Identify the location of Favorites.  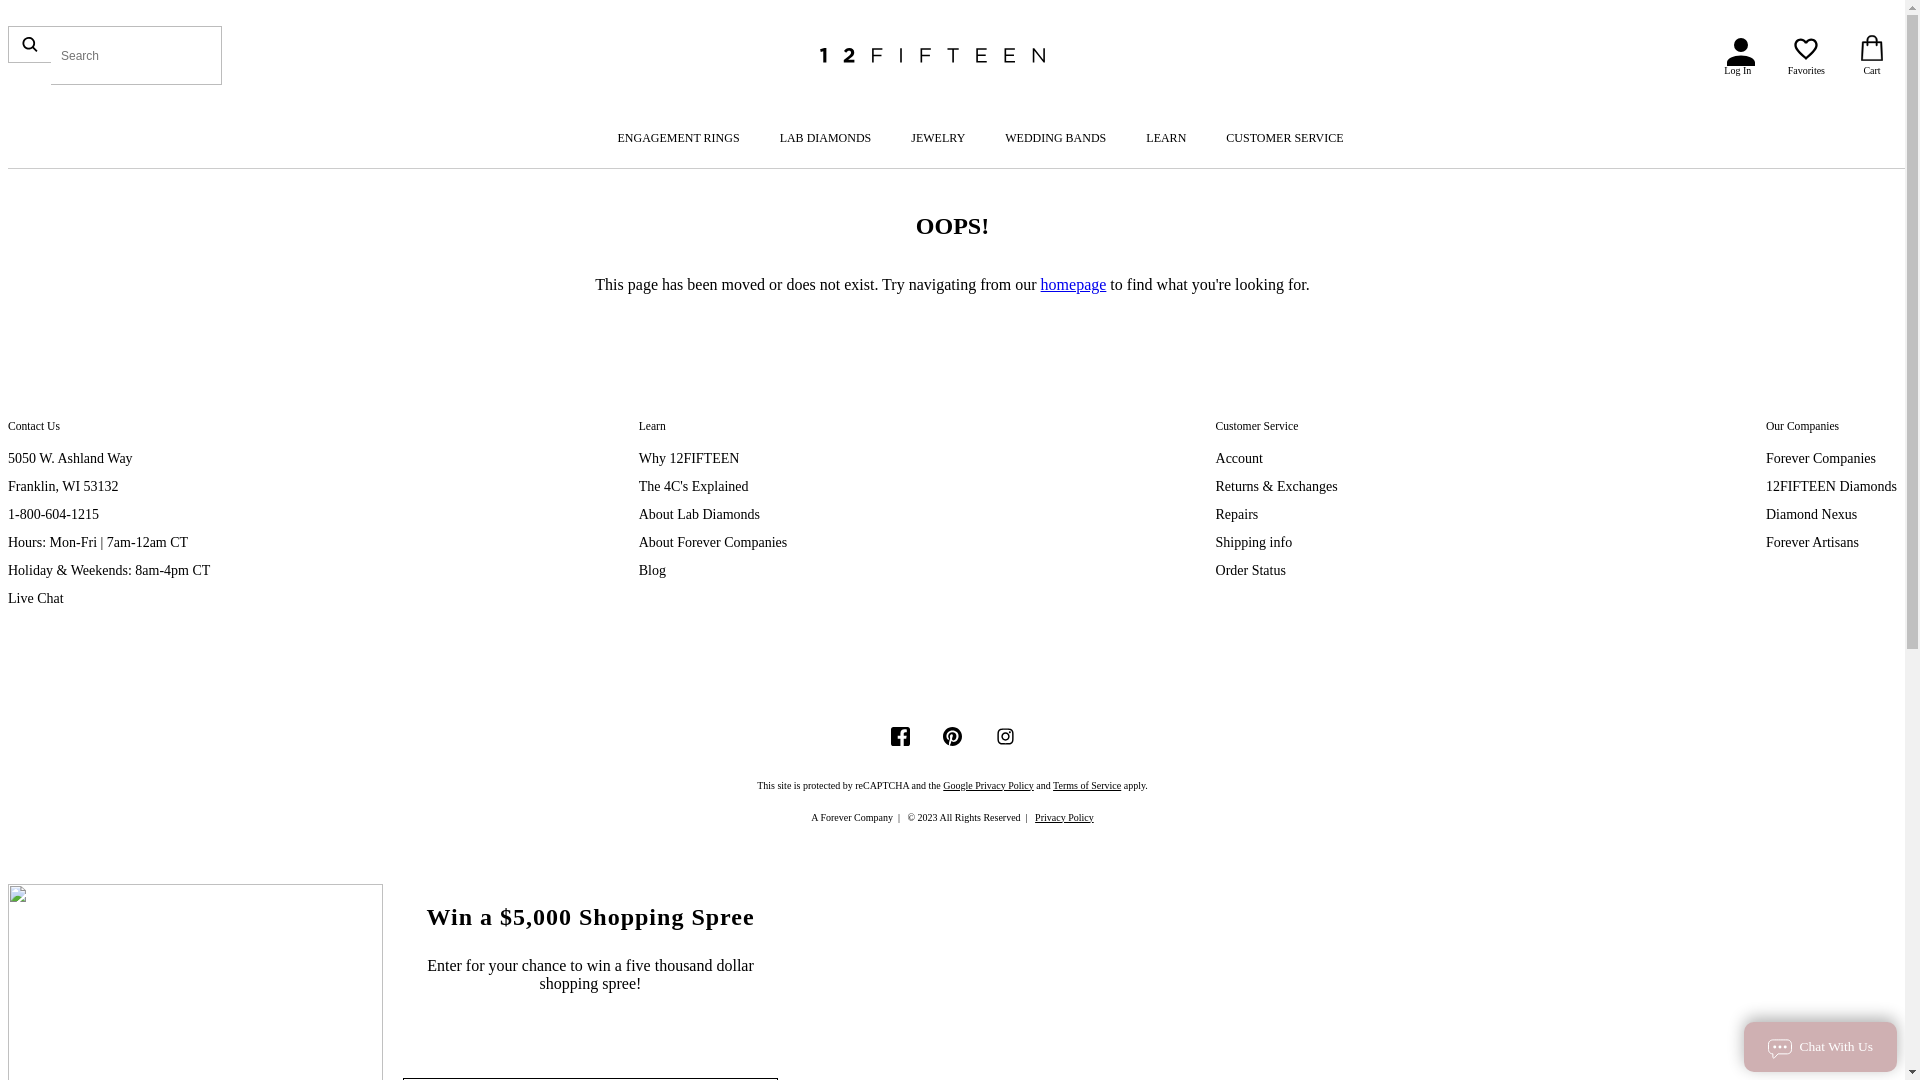
(1806, 56).